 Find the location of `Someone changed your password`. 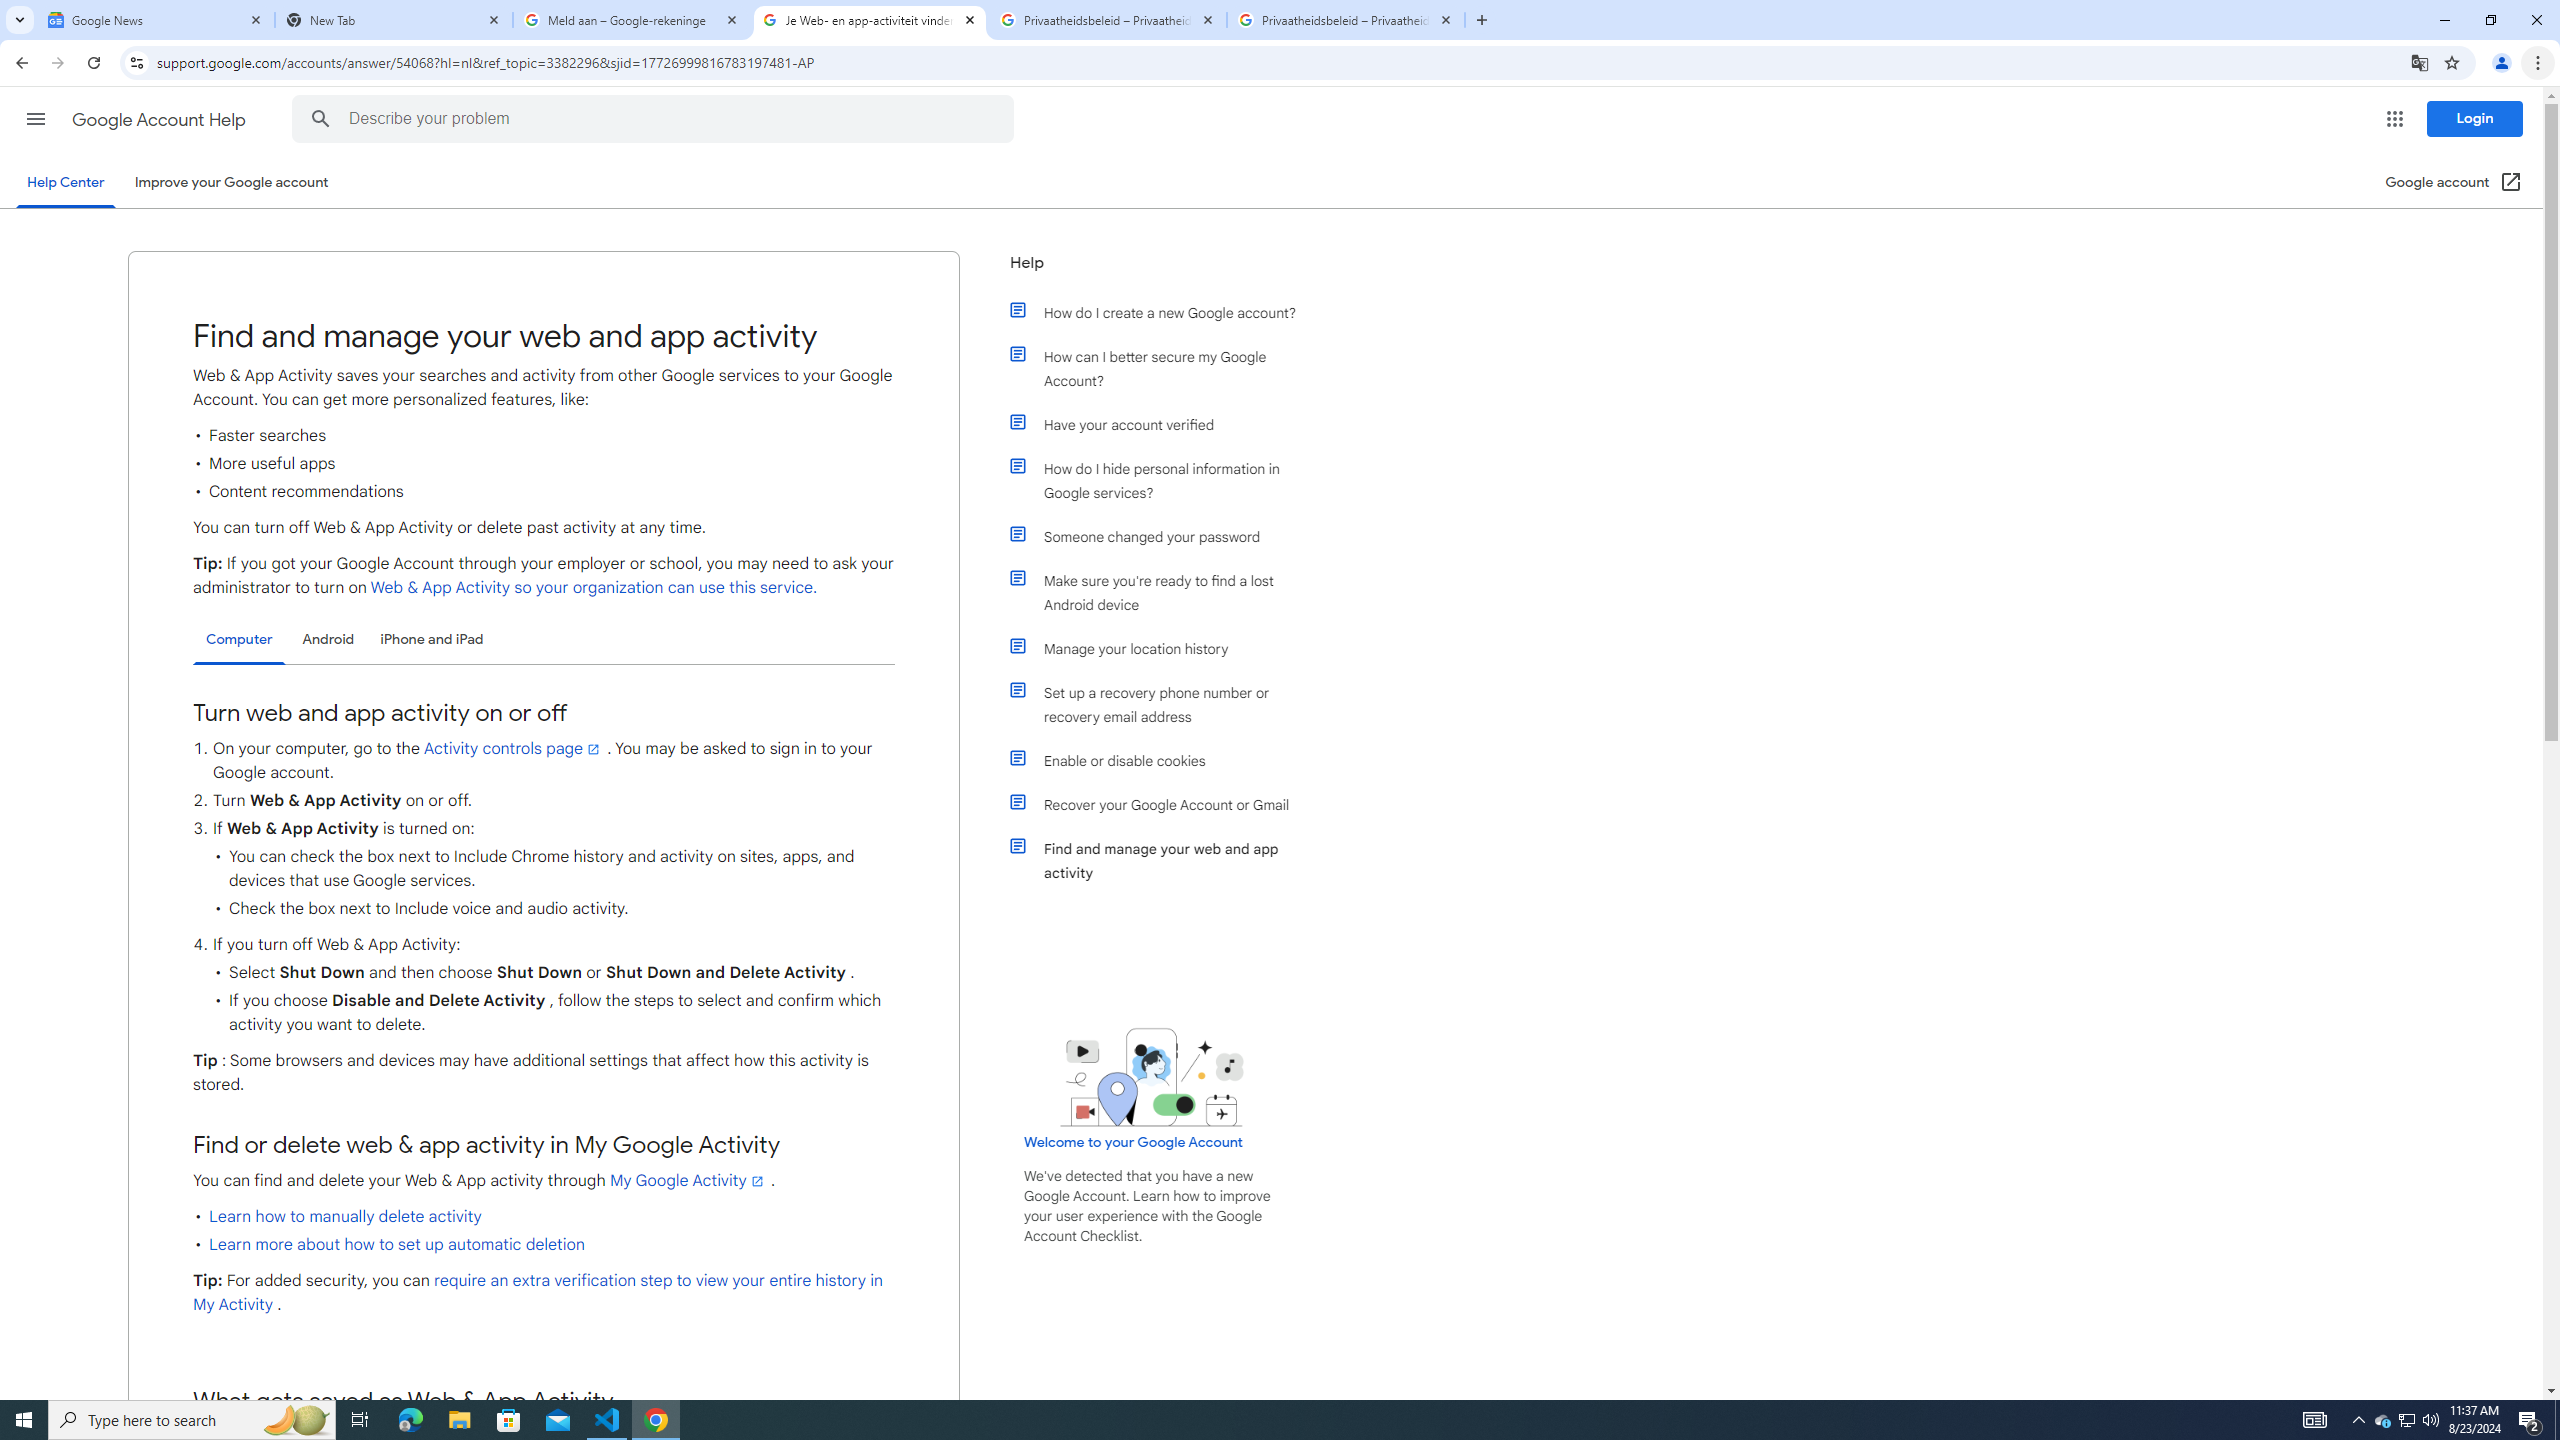

Someone changed your password is located at coordinates (1163, 536).